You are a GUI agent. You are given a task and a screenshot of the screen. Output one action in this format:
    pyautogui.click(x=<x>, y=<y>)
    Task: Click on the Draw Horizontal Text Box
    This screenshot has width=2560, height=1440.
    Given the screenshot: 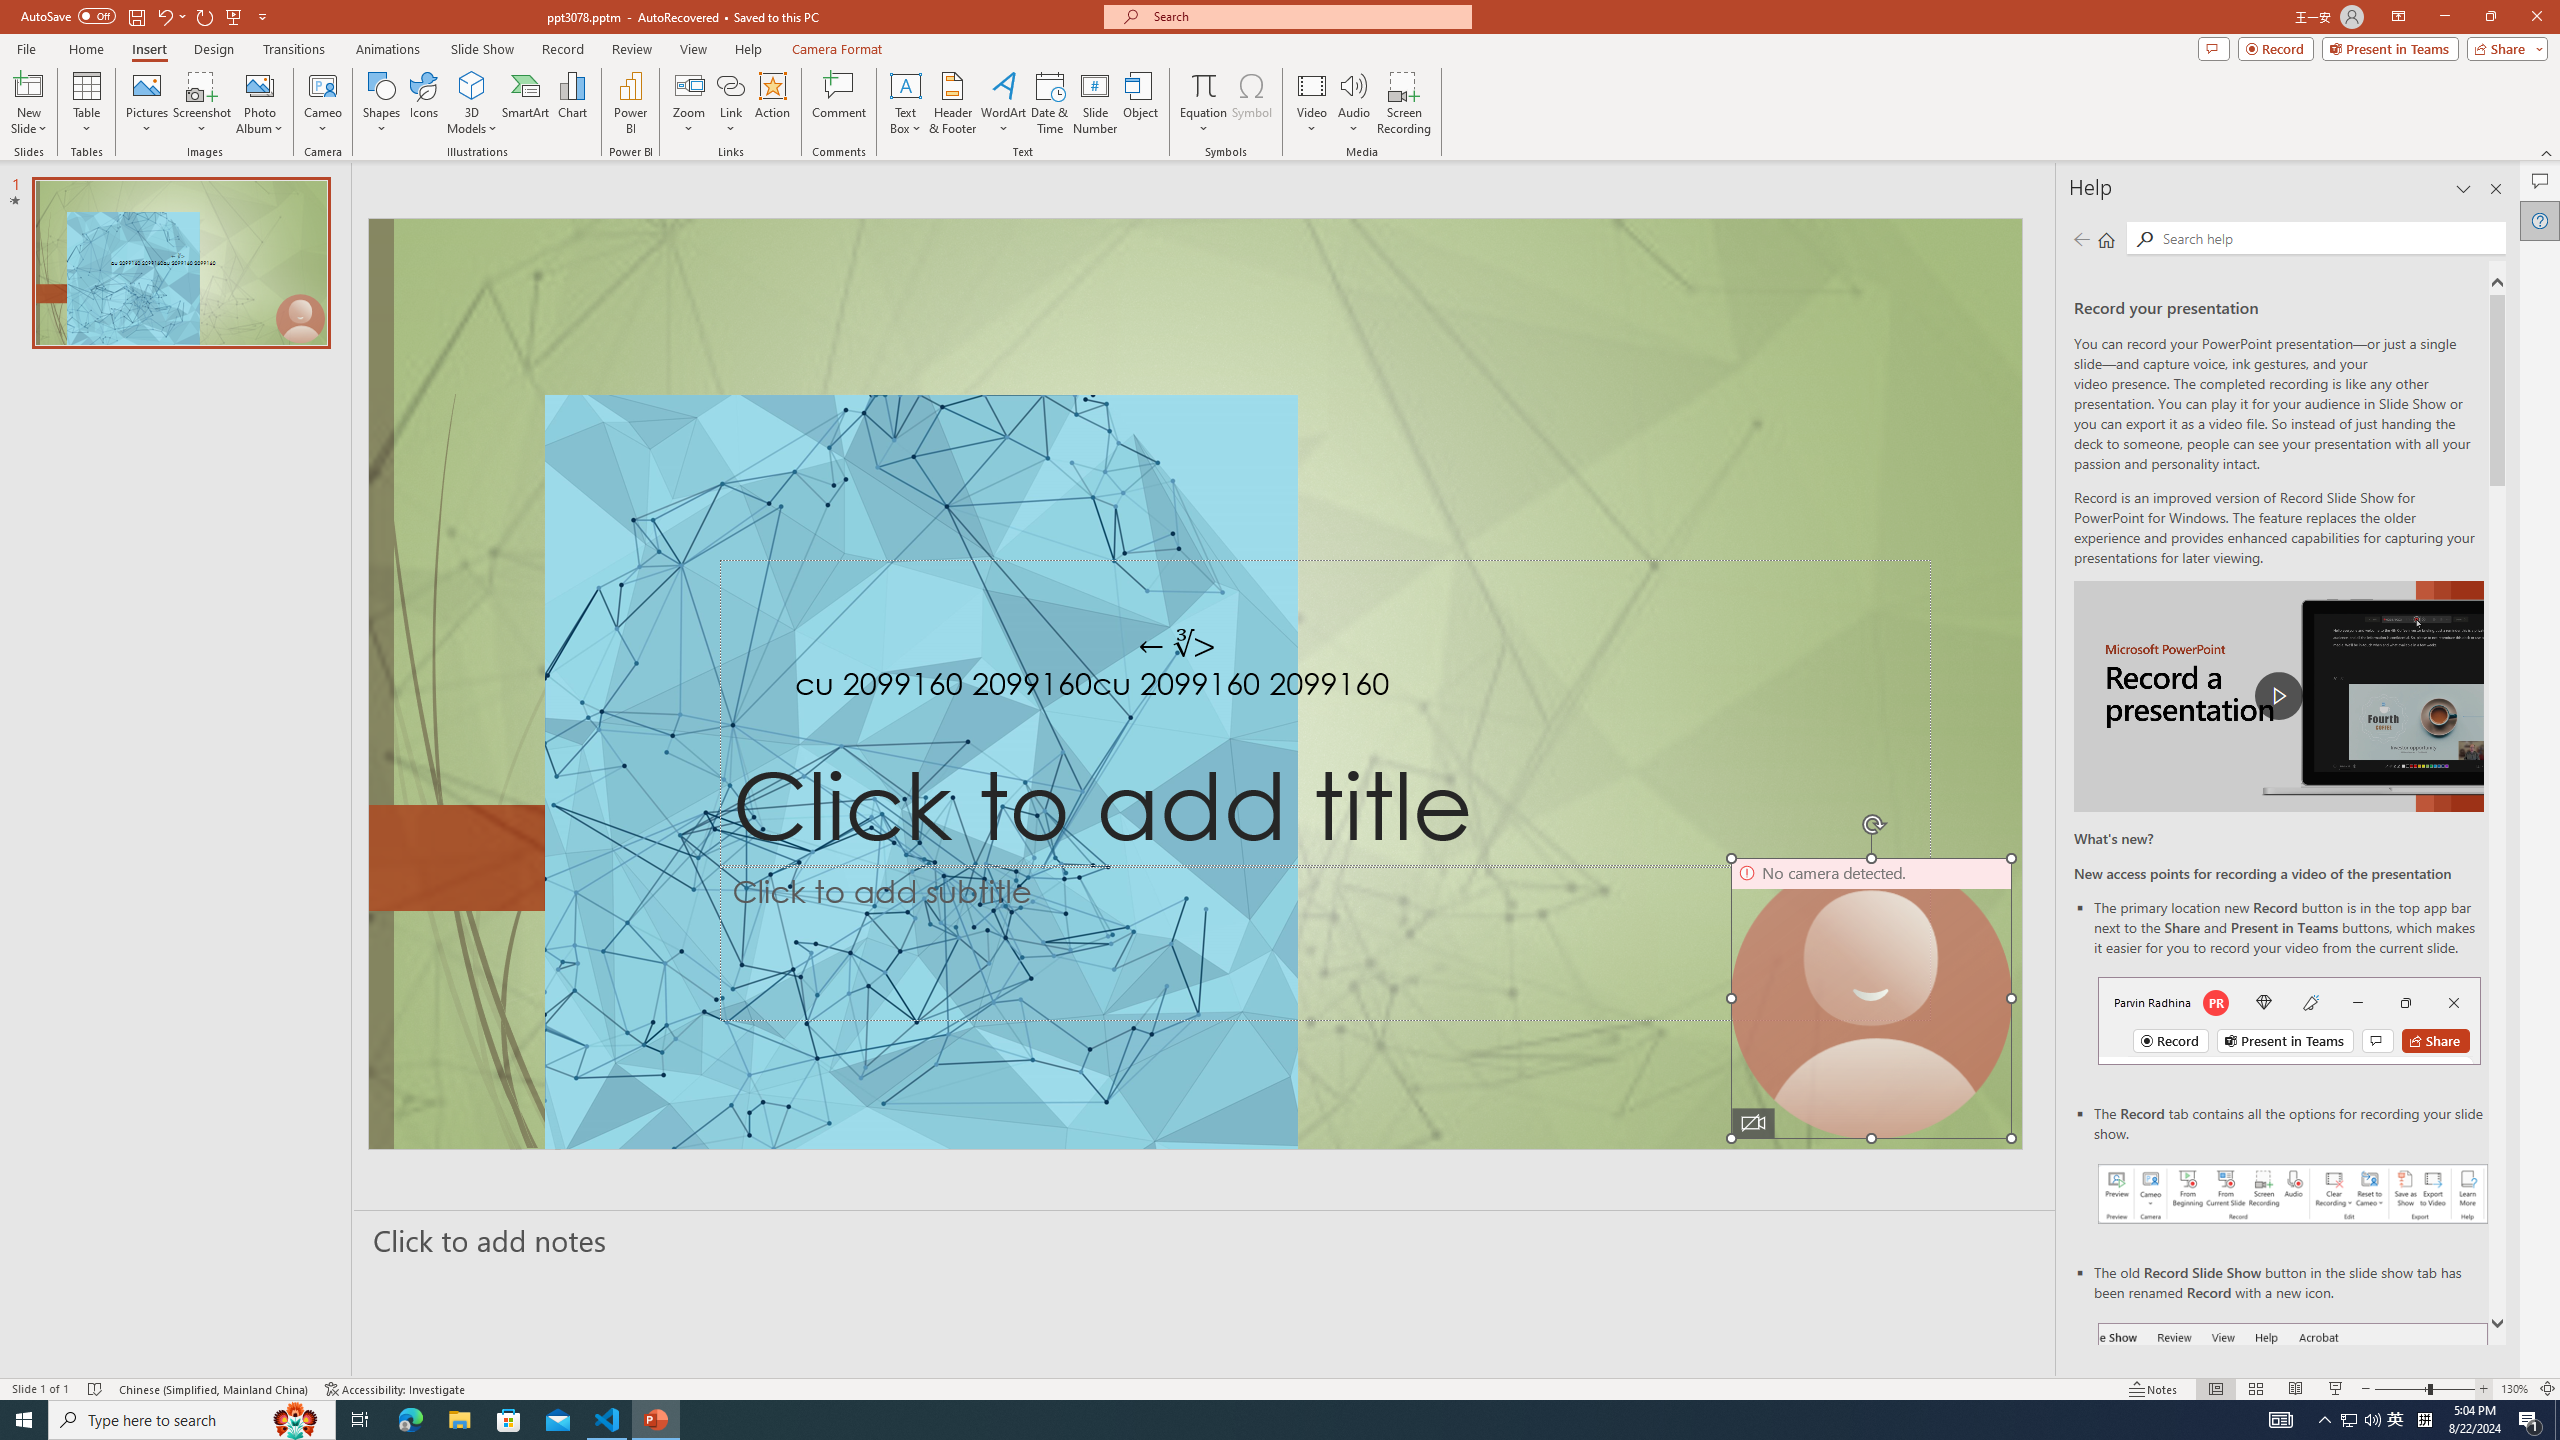 What is the action you would take?
    pyautogui.click(x=906, y=85)
    